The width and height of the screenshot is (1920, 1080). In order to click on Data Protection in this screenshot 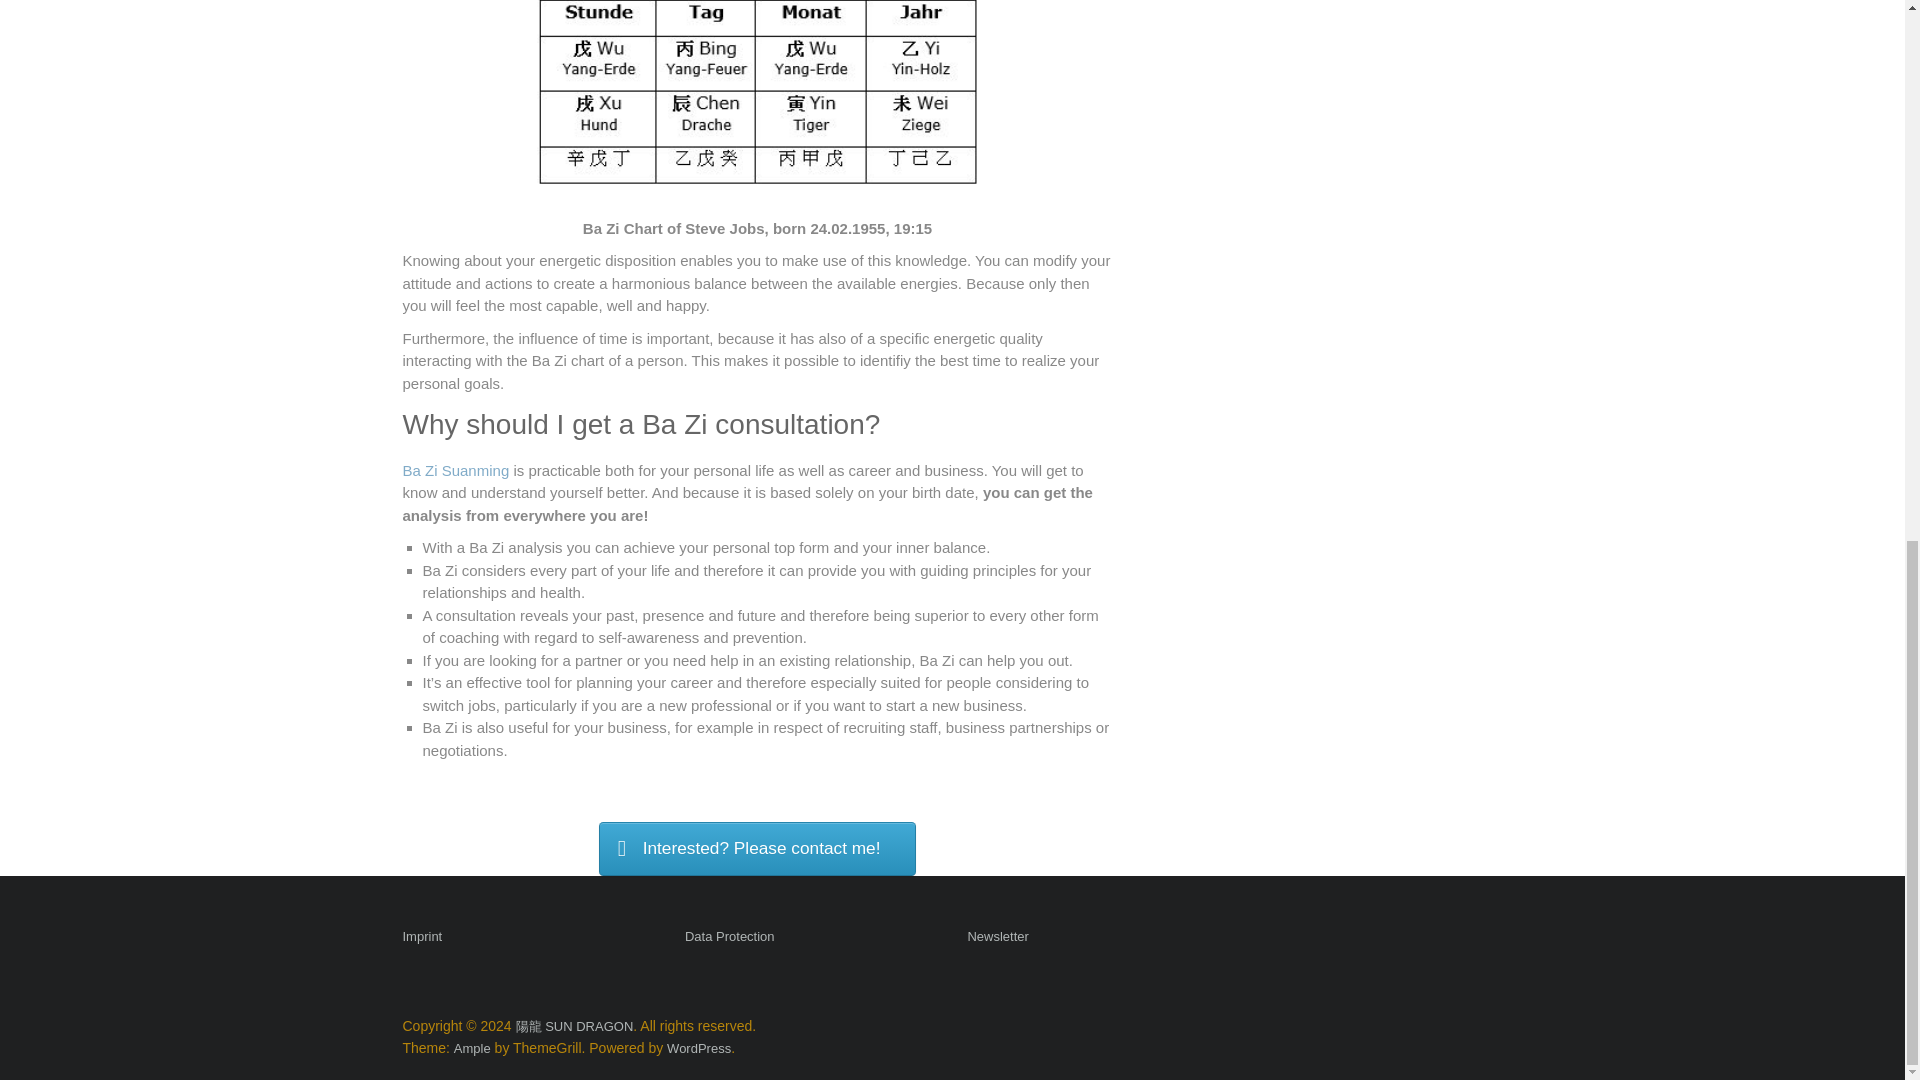, I will do `click(730, 938)`.